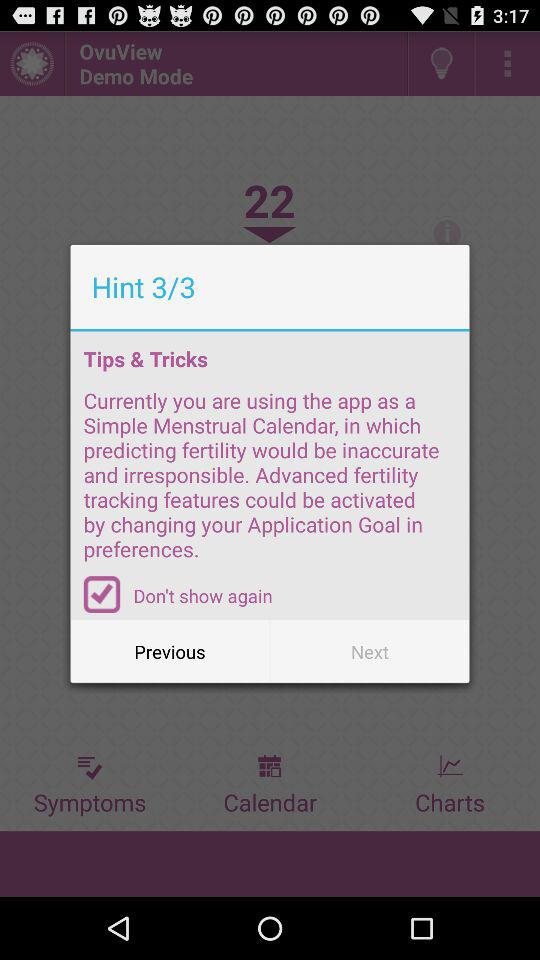  What do you see at coordinates (102, 594) in the screenshot?
I see `select the icon next to don t show app` at bounding box center [102, 594].